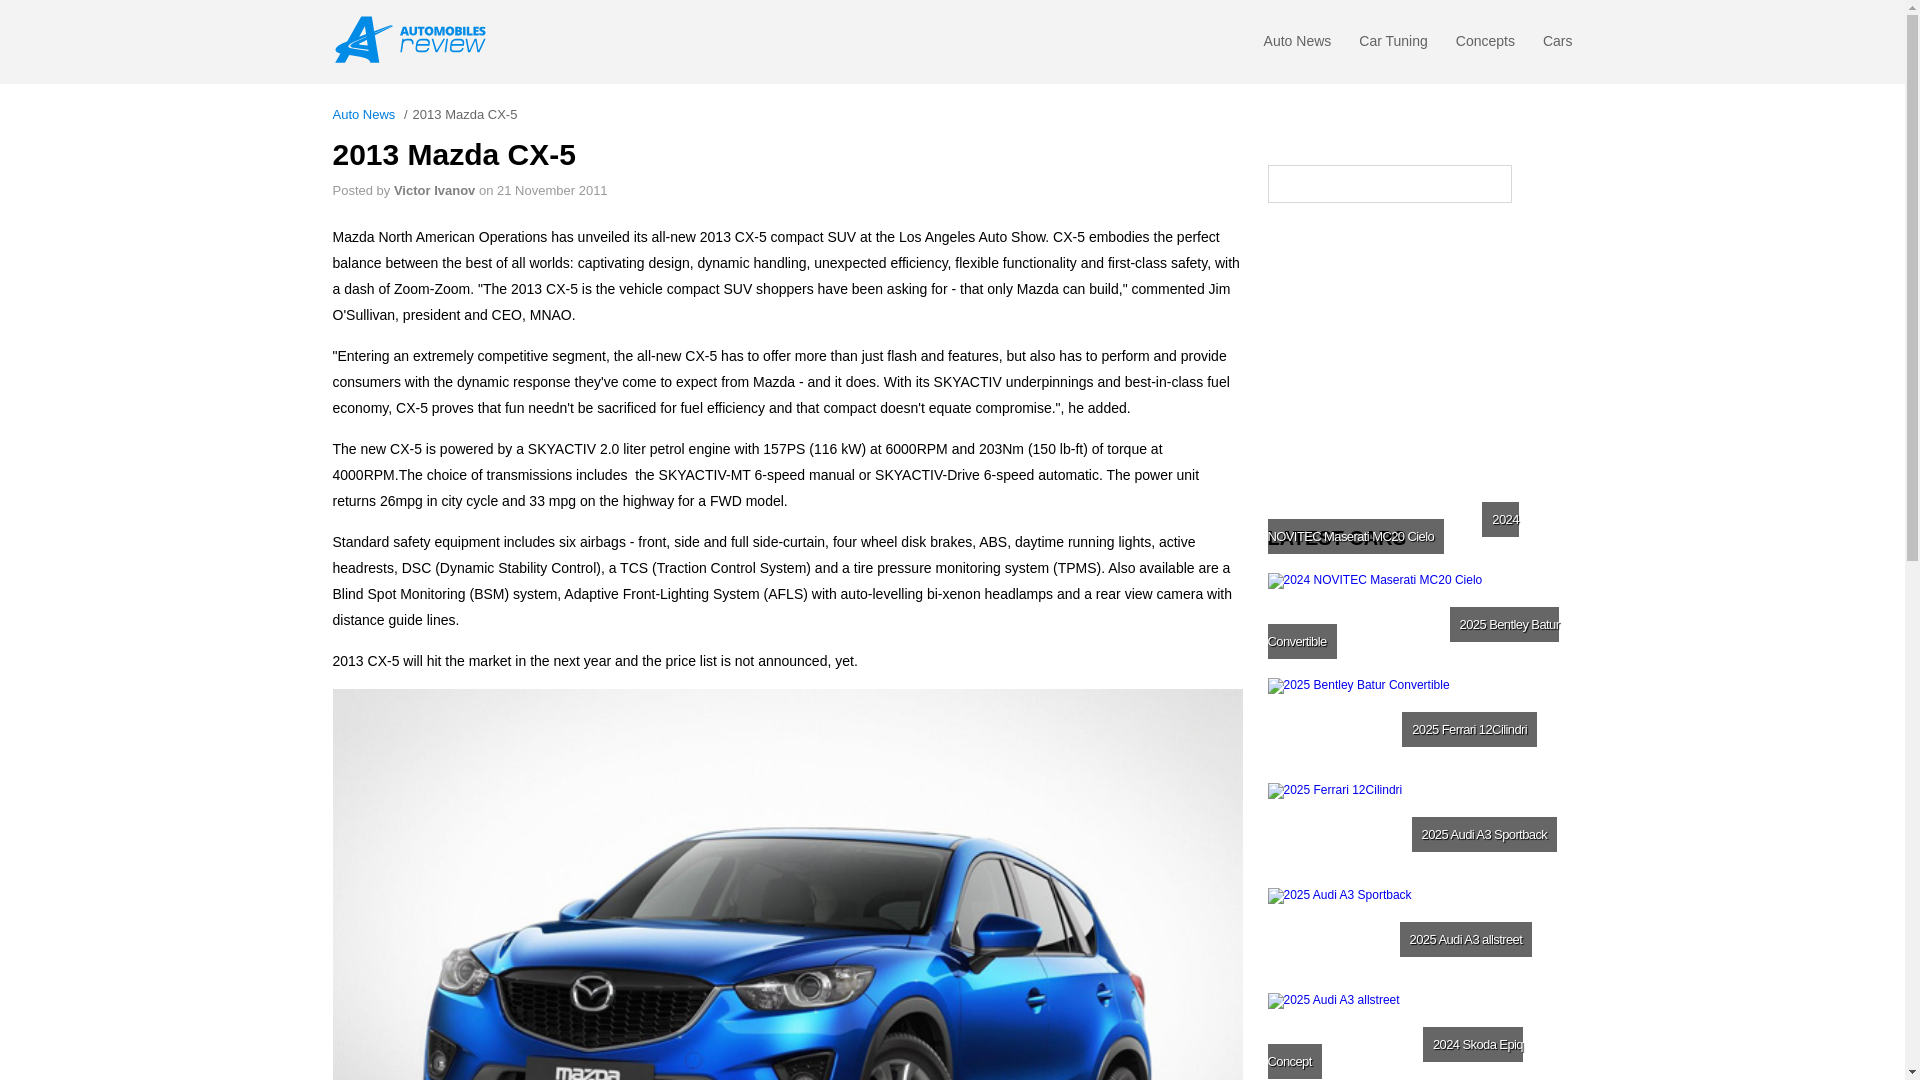  I want to click on Cars, so click(1558, 46).